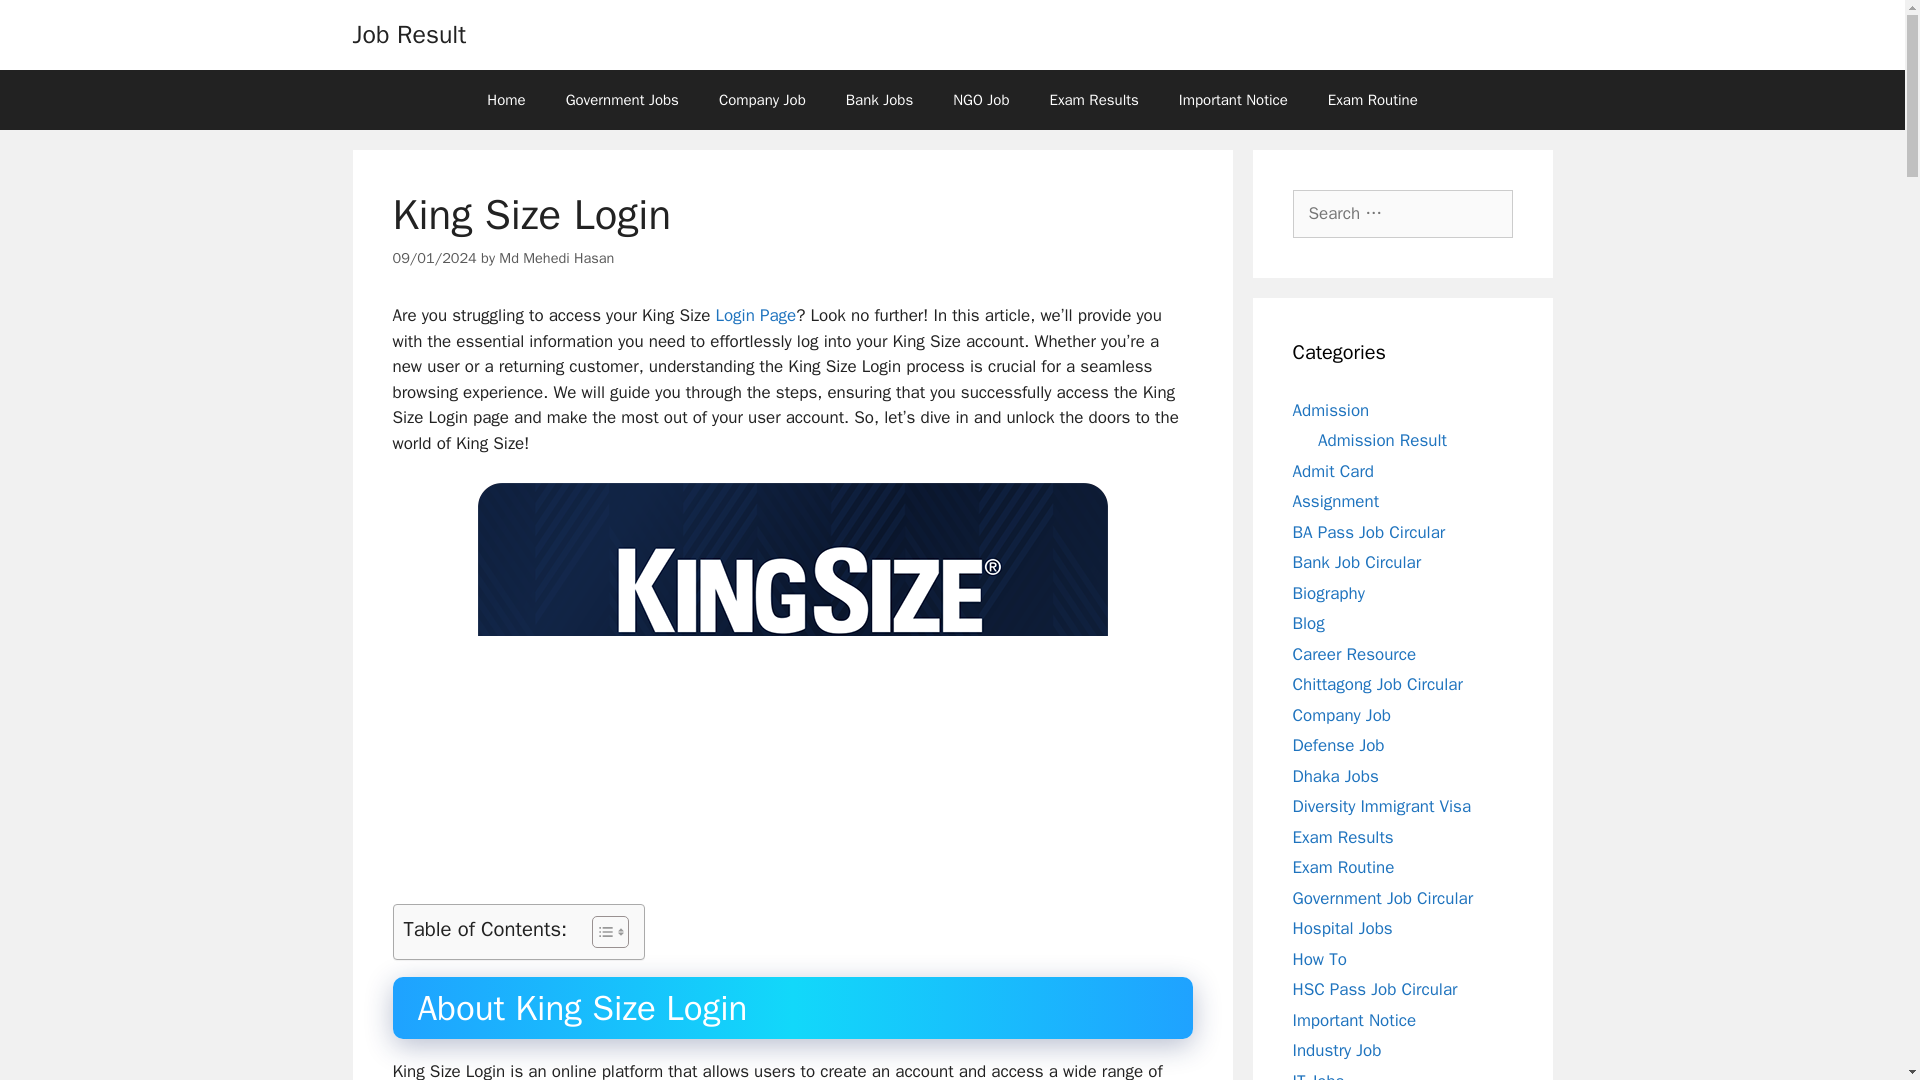 The height and width of the screenshot is (1080, 1920). Describe the element at coordinates (1233, 100) in the screenshot. I see `Important Notice` at that location.